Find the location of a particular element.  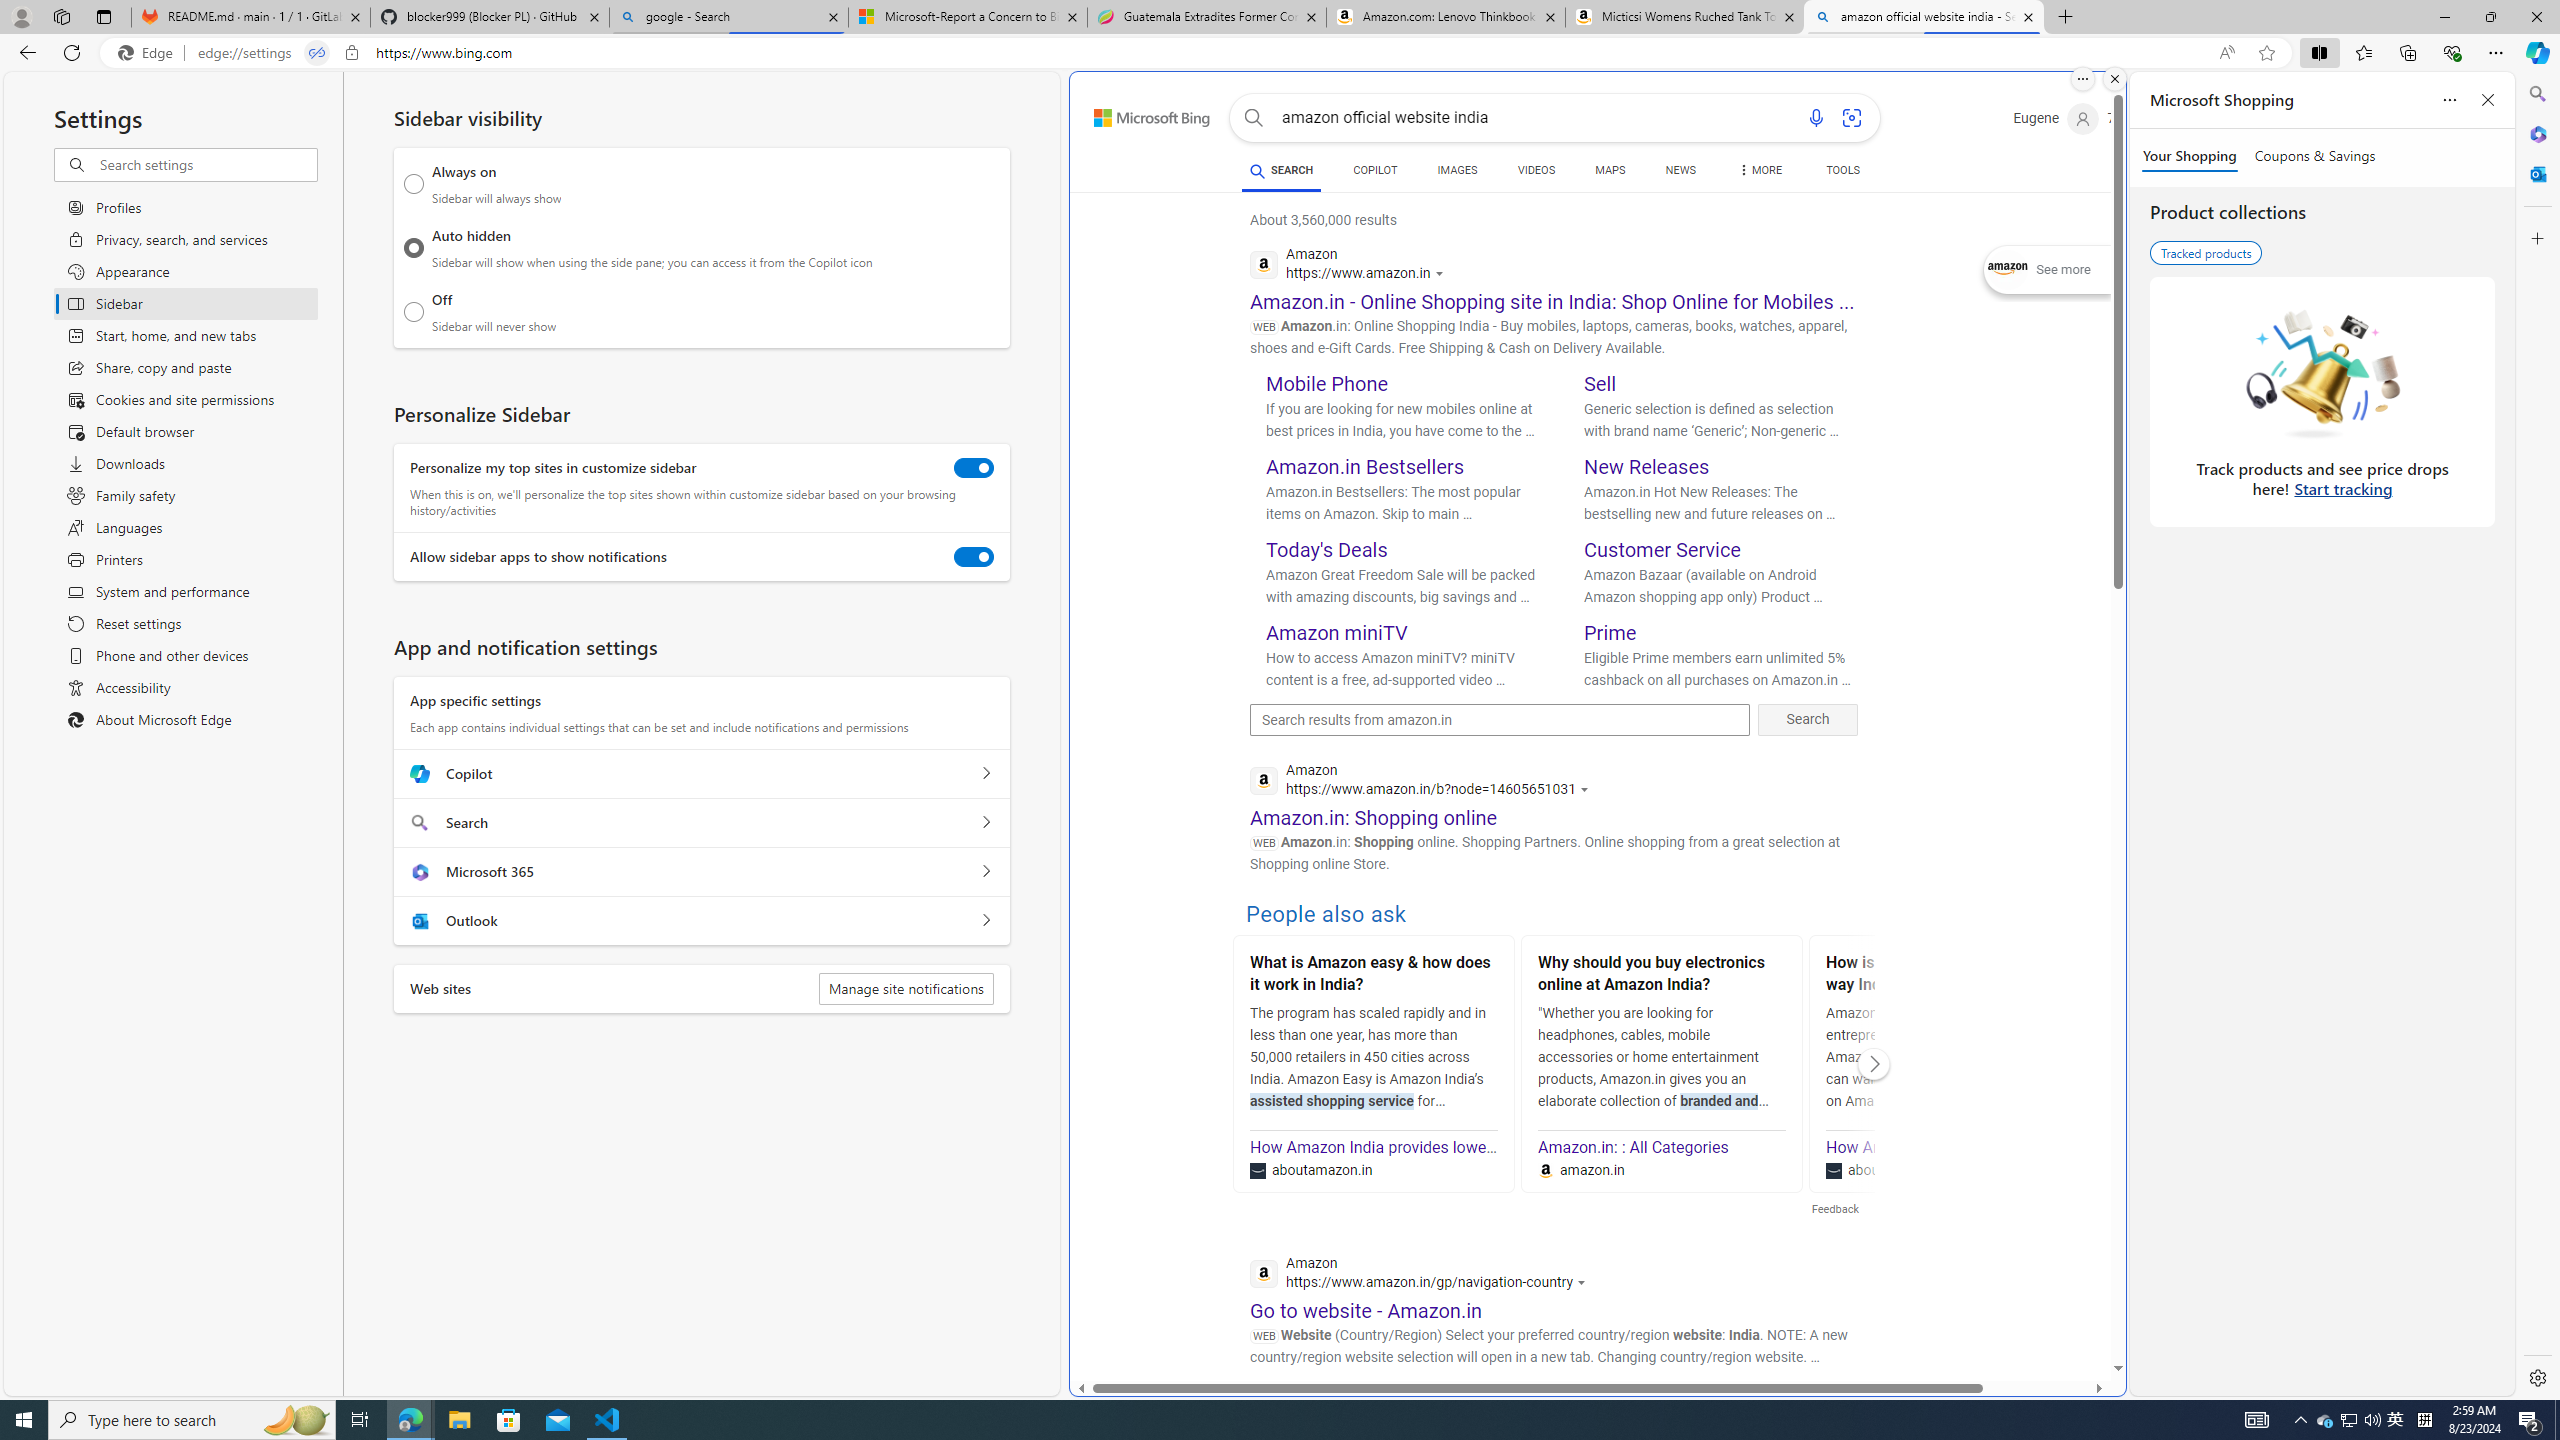

Search results from amazon.in is located at coordinates (1500, 720).